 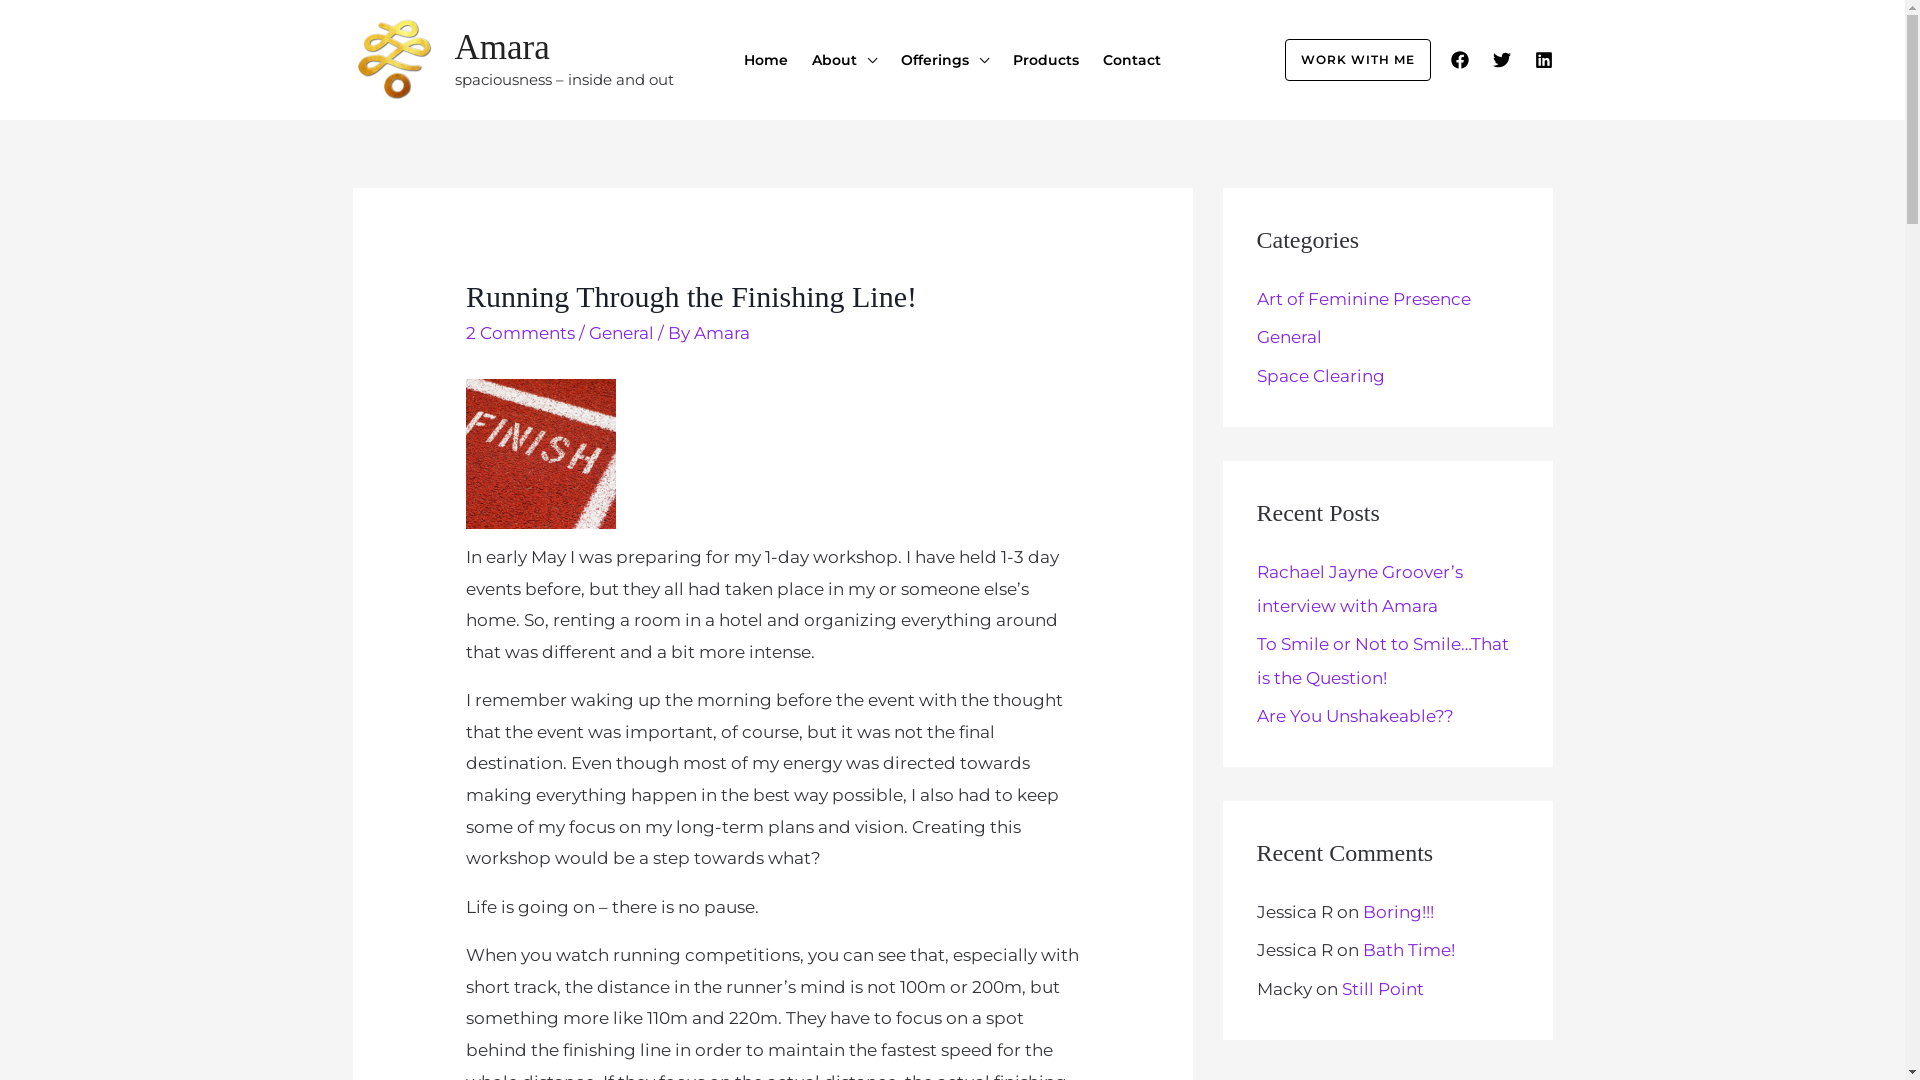 What do you see at coordinates (1383, 988) in the screenshot?
I see `Still Point` at bounding box center [1383, 988].